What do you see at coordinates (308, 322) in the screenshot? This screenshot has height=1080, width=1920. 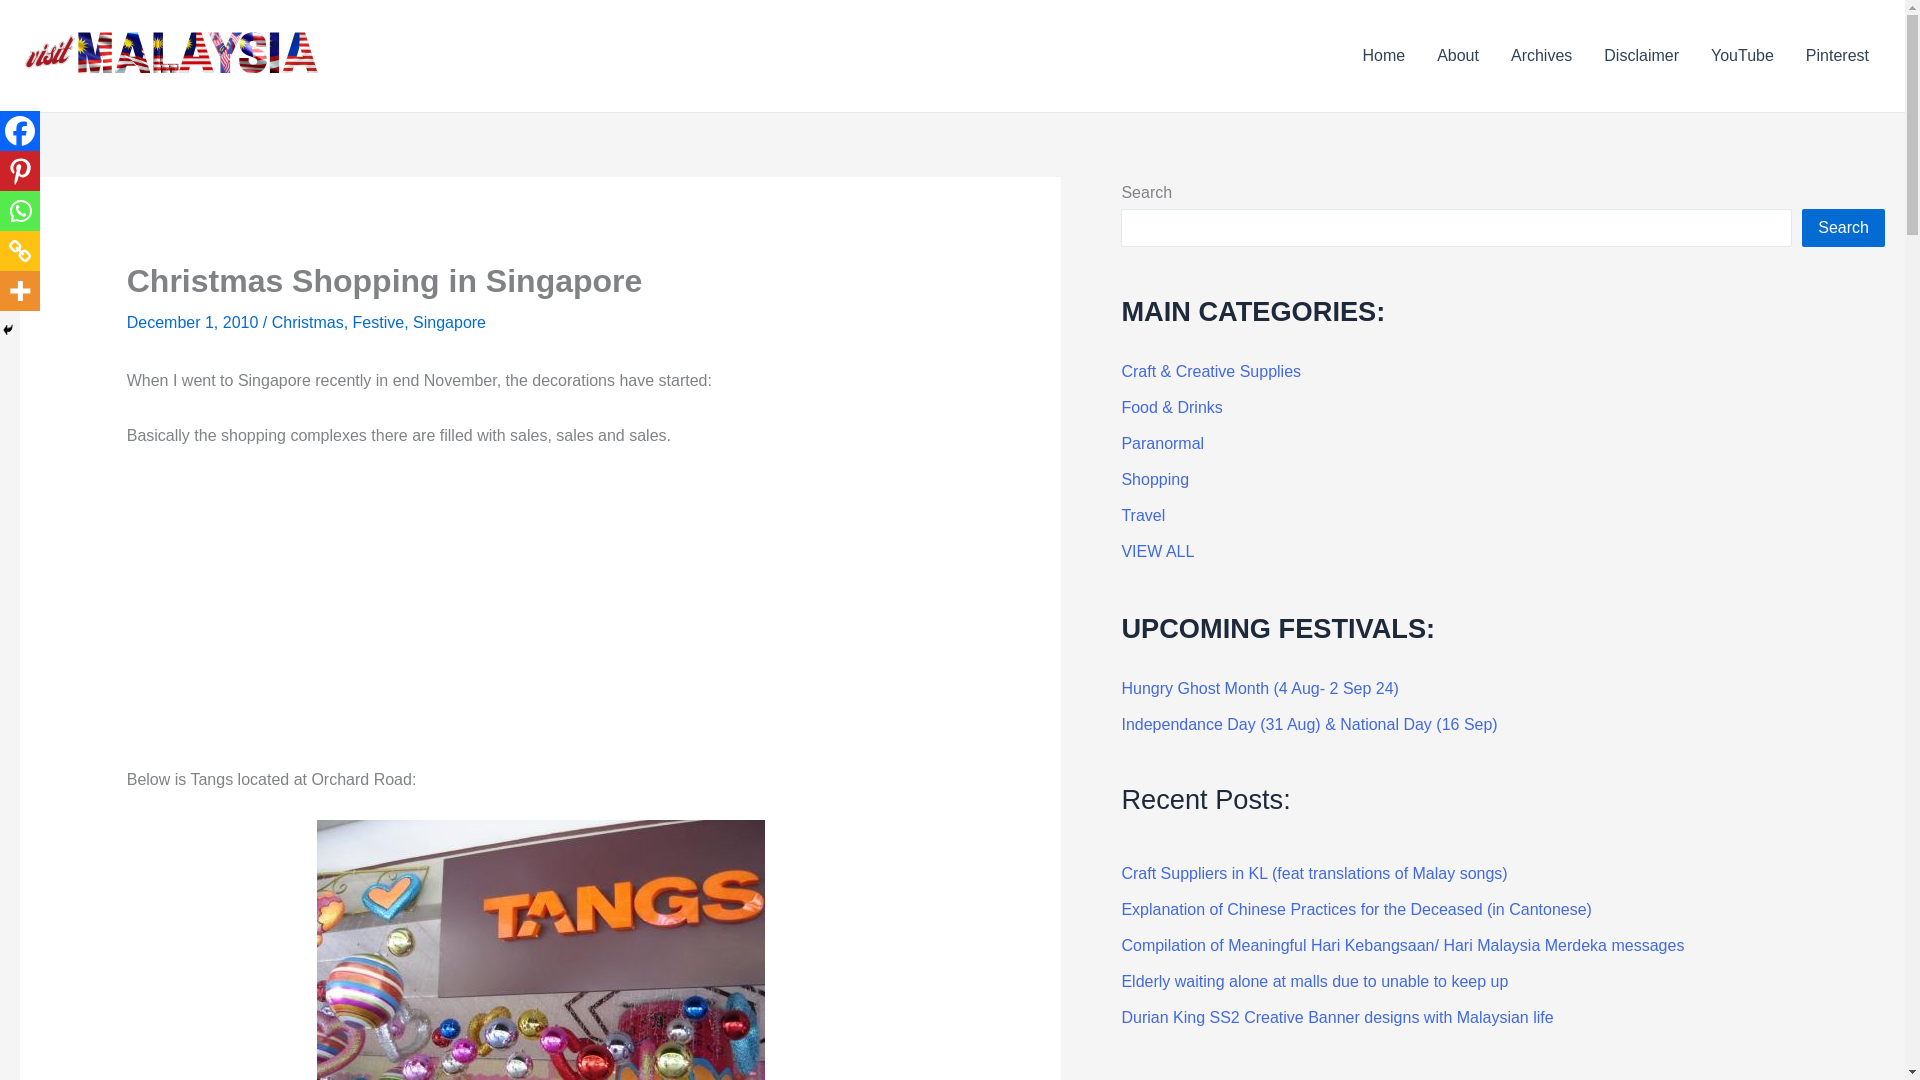 I see `Christmas` at bounding box center [308, 322].